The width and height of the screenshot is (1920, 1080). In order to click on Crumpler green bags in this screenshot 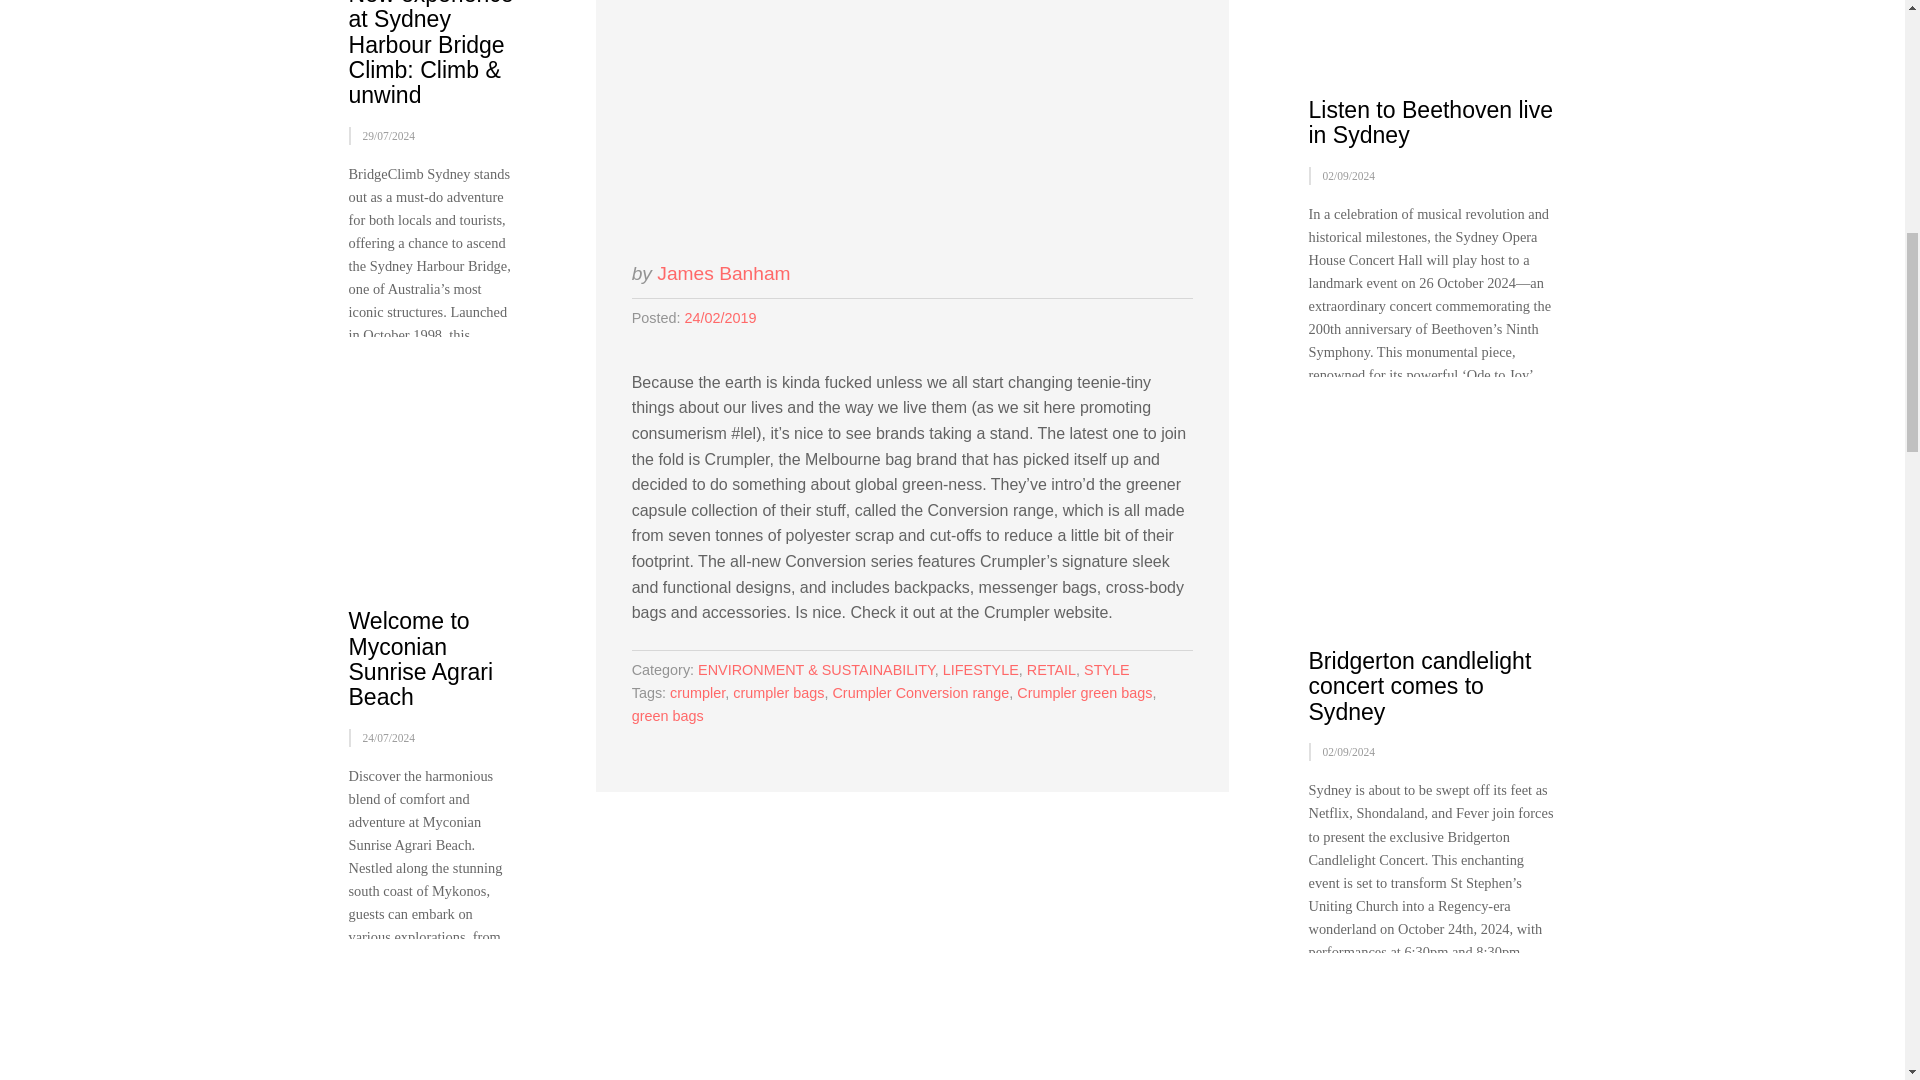, I will do `click(1084, 692)`.